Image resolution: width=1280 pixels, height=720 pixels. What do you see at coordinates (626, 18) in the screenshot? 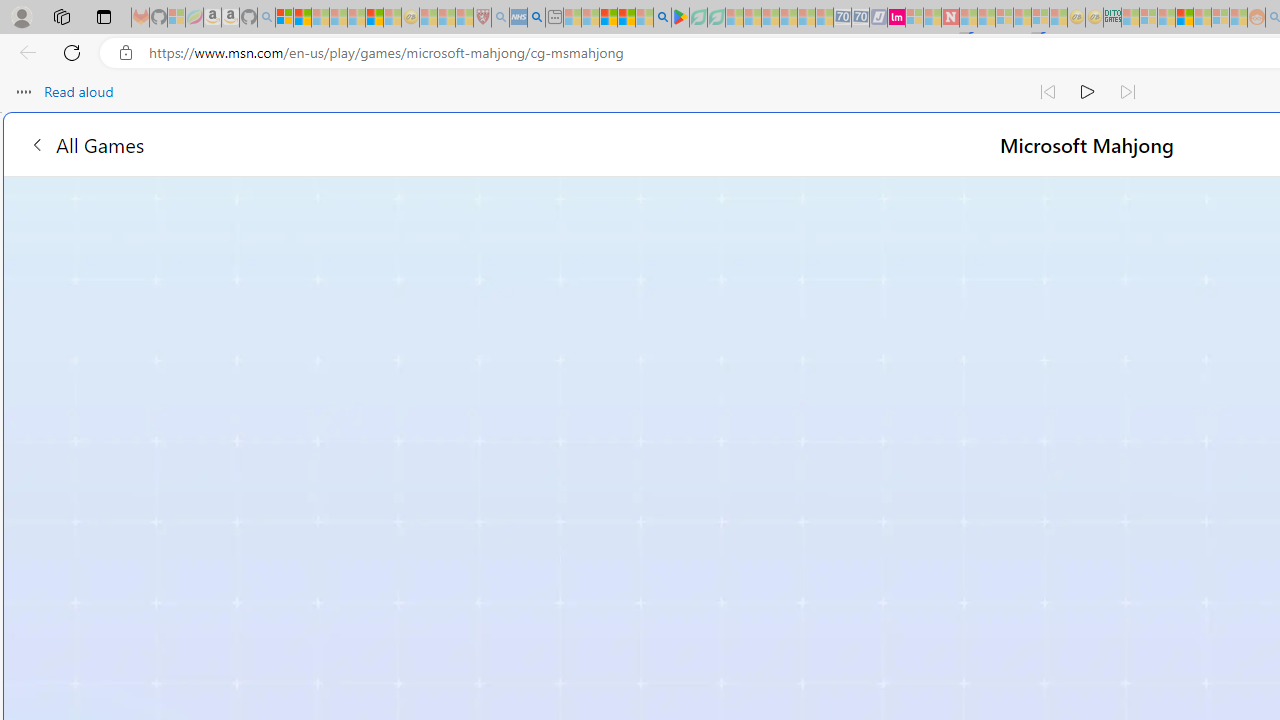
I see `Pets - MSN` at bounding box center [626, 18].